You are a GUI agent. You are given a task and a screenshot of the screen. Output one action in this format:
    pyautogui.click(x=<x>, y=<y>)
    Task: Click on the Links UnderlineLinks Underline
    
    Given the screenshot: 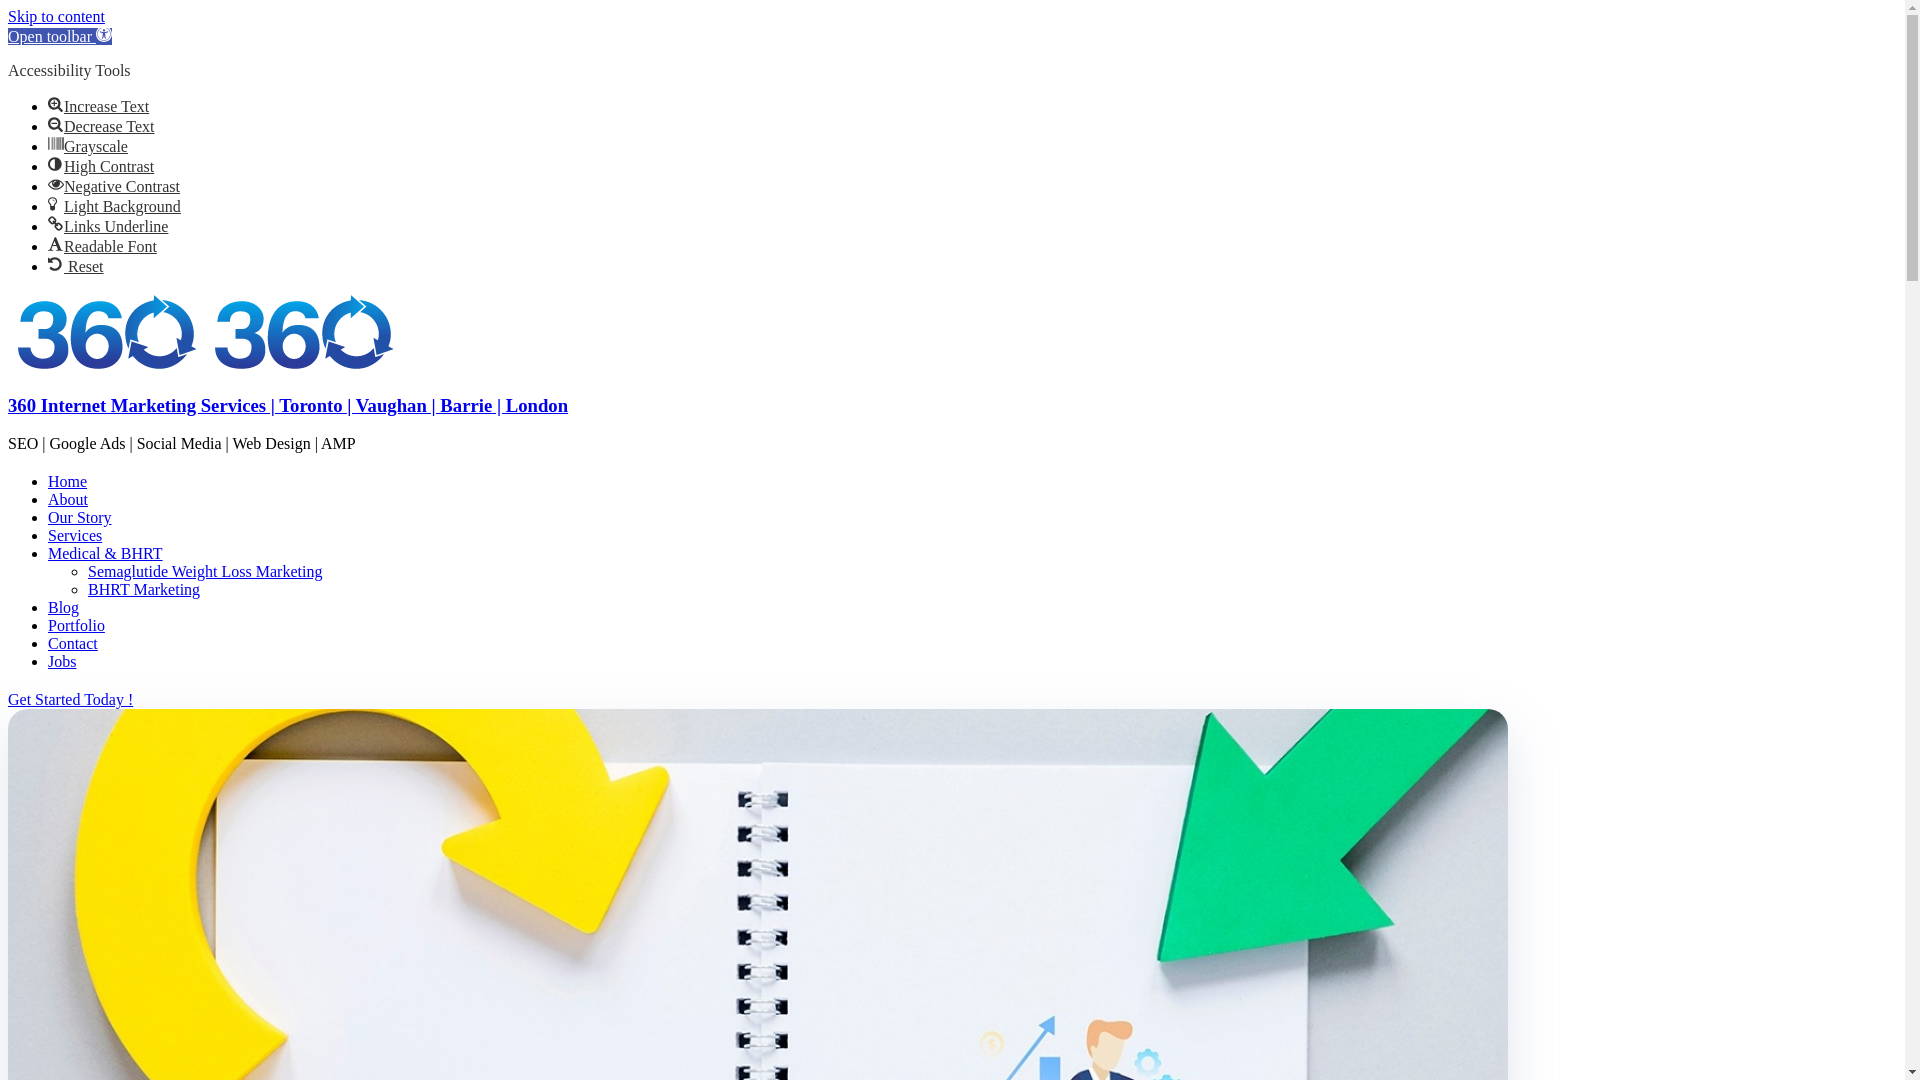 What is the action you would take?
    pyautogui.click(x=108, y=226)
    